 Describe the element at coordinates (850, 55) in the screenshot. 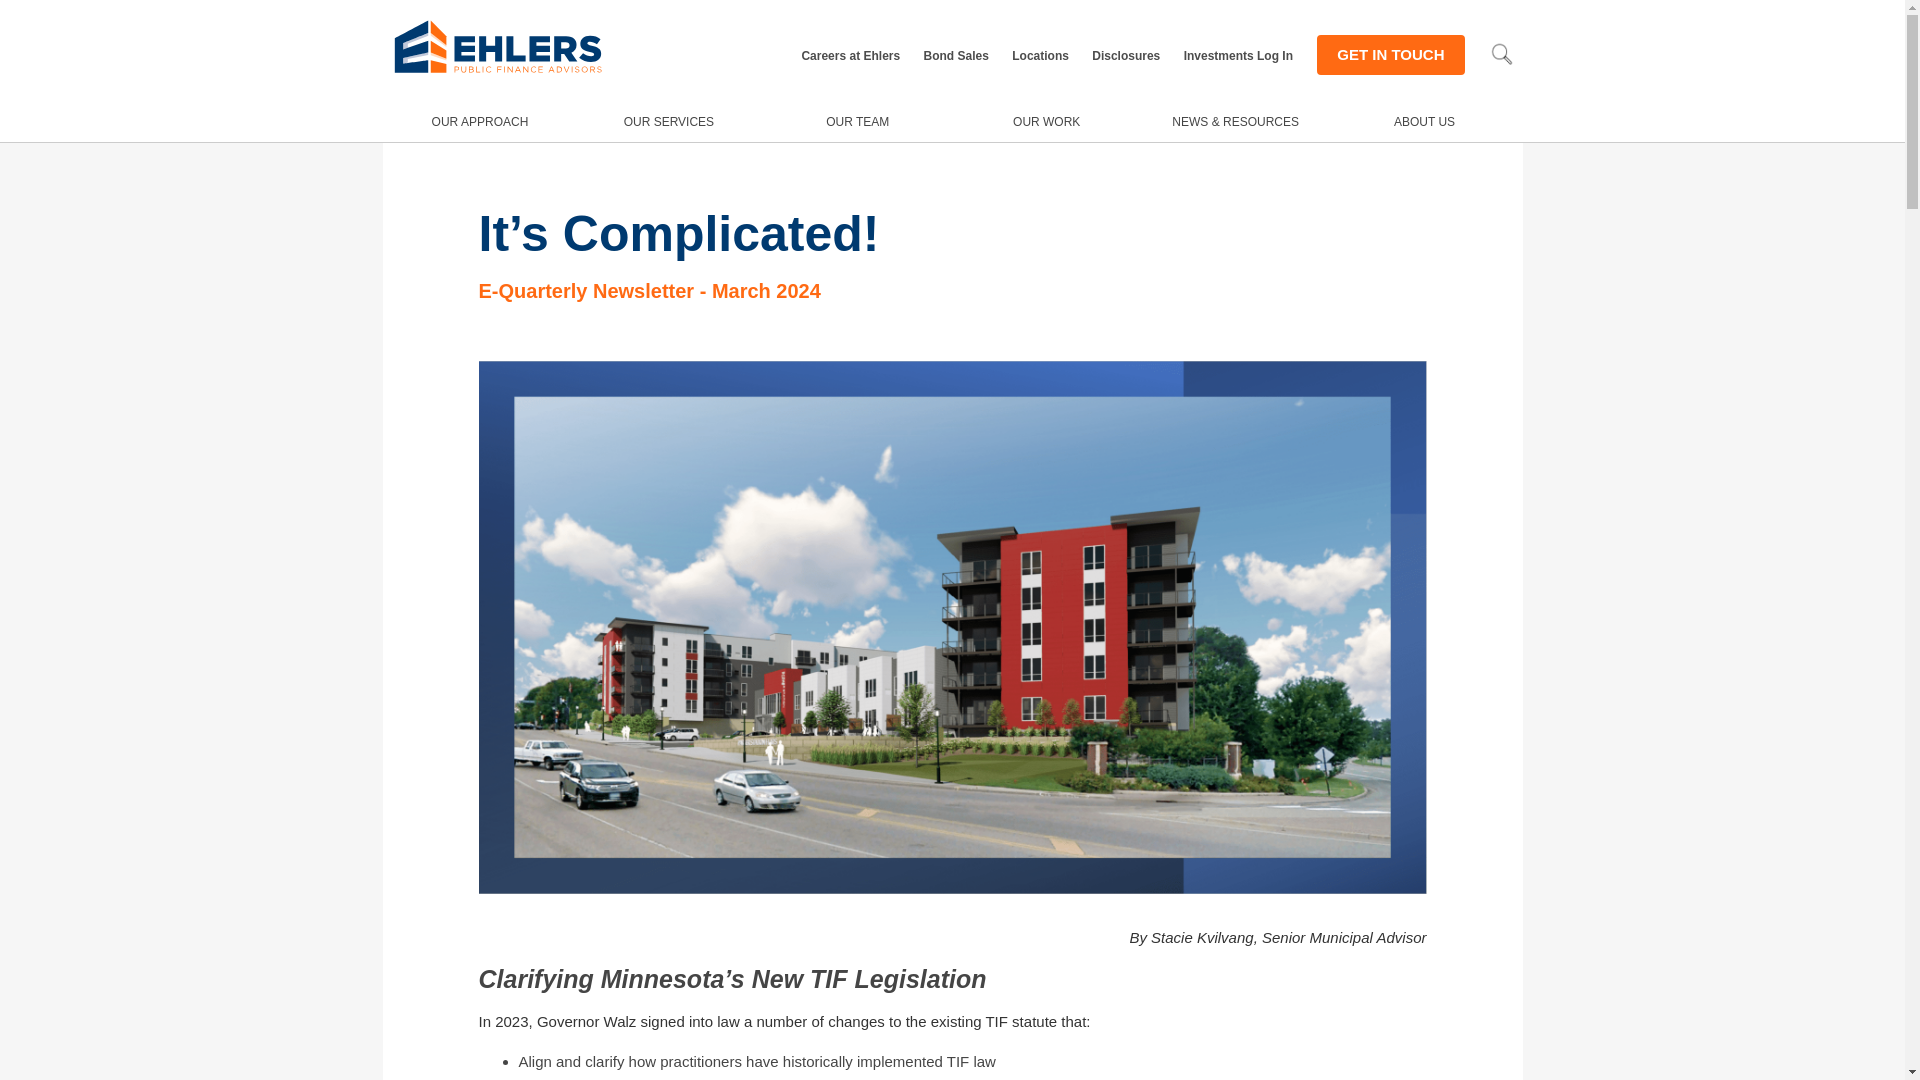

I see `Careers at Ehlers` at that location.